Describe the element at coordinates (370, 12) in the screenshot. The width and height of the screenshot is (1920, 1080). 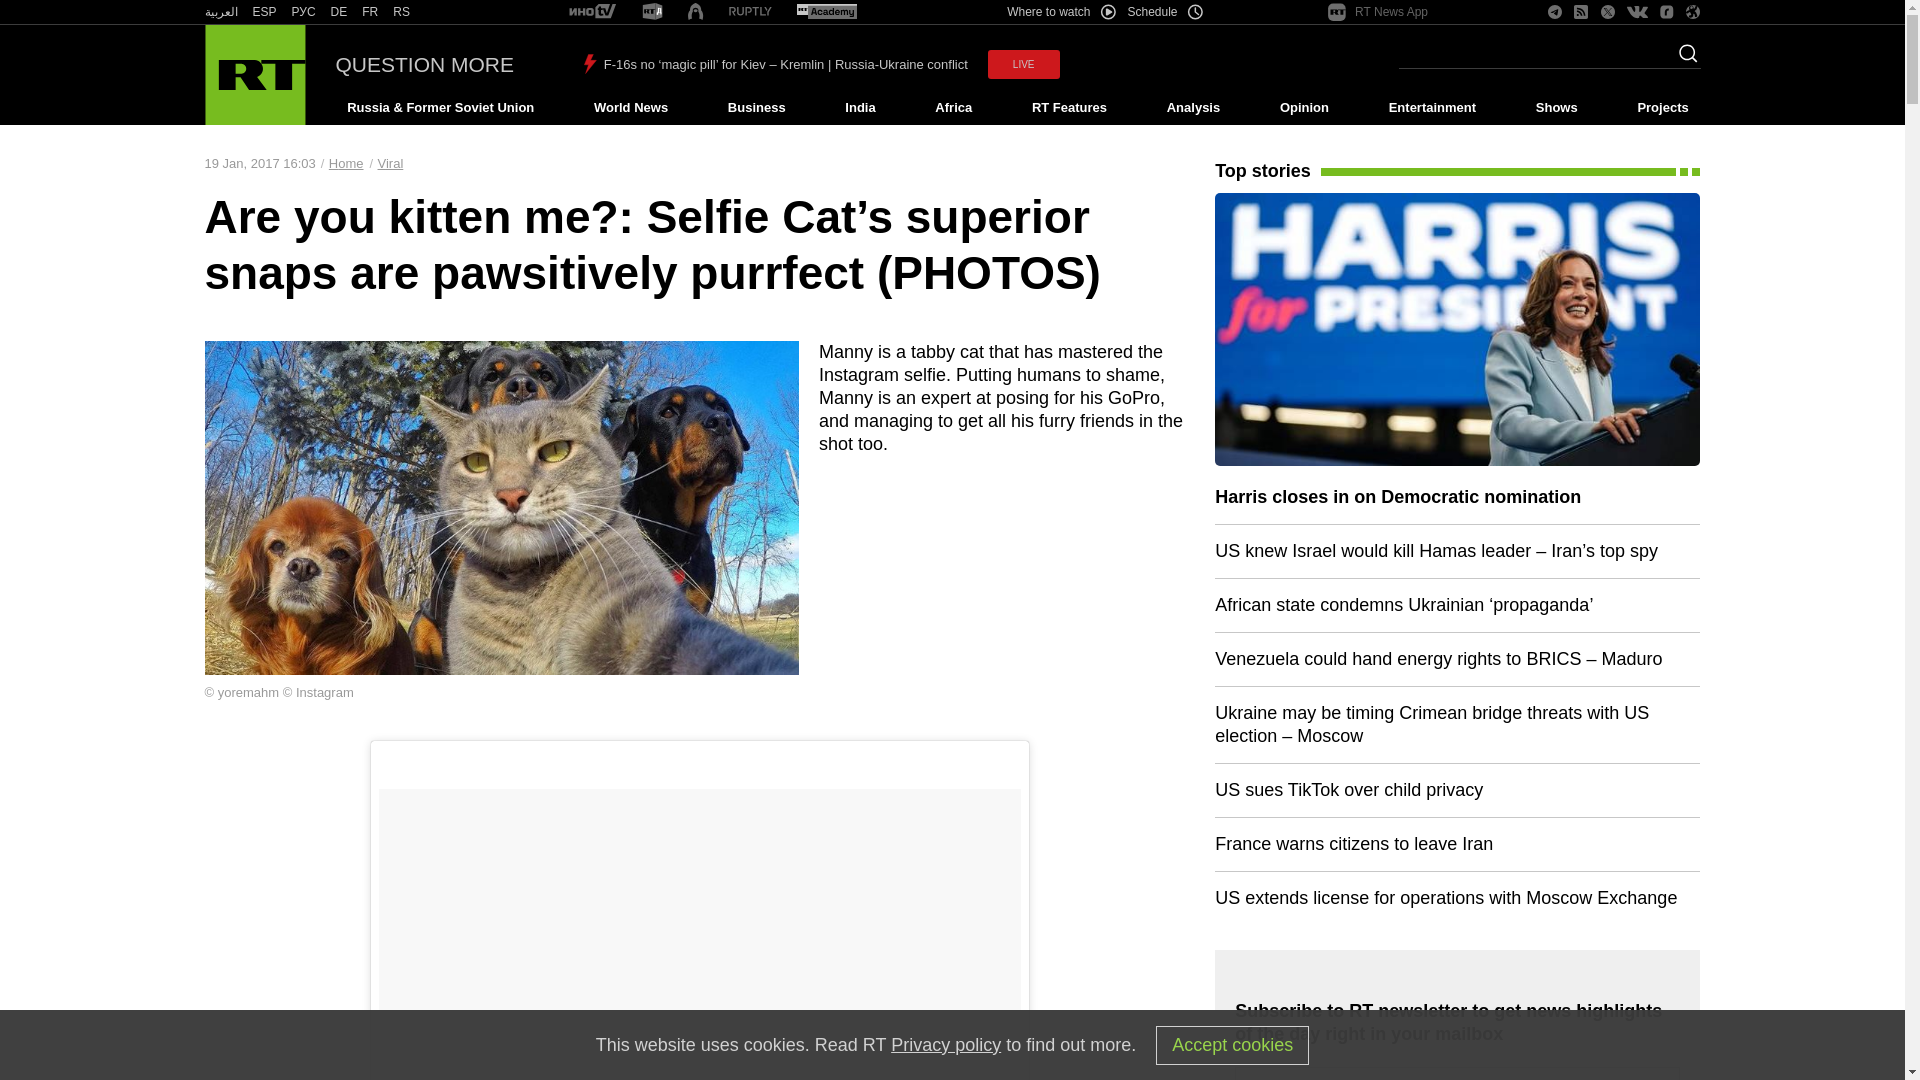
I see `RT ` at that location.